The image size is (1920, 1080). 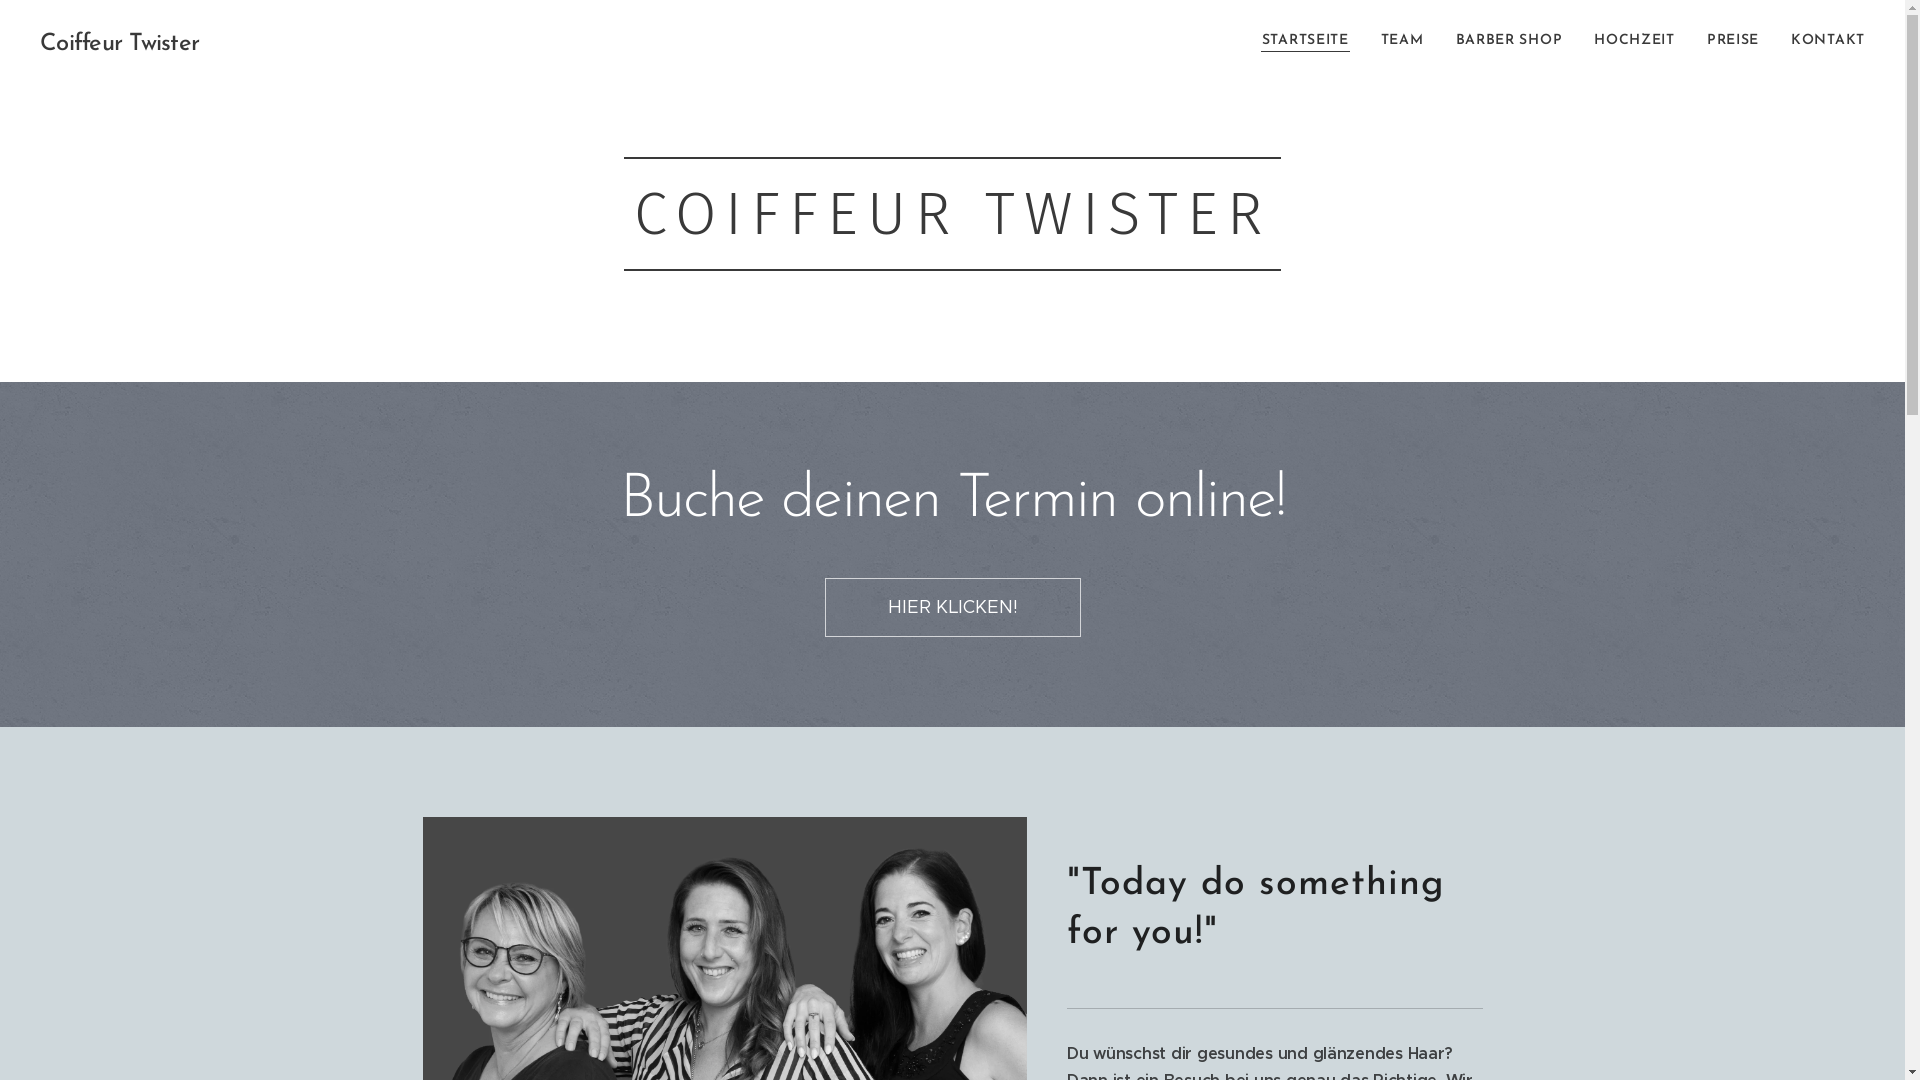 What do you see at coordinates (1733, 41) in the screenshot?
I see `PREISE` at bounding box center [1733, 41].